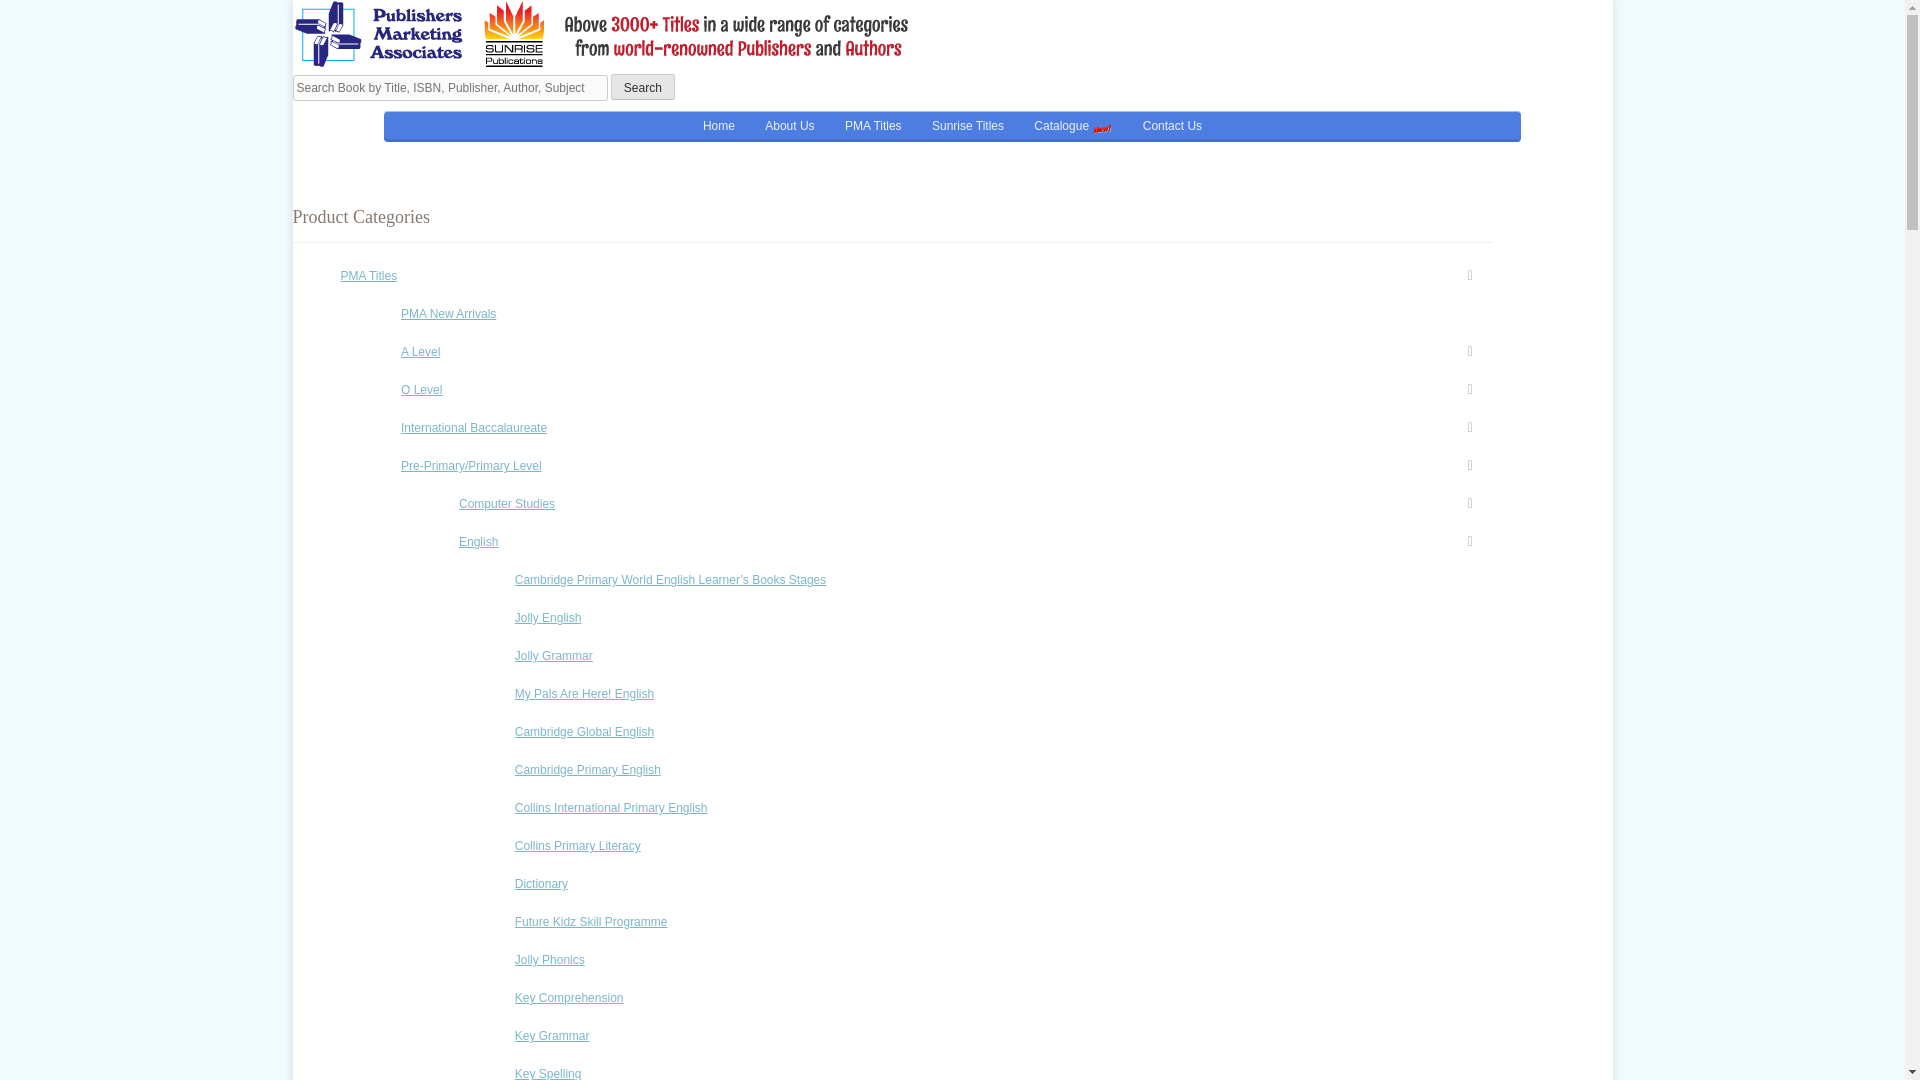 This screenshot has width=1920, height=1080. Describe the element at coordinates (718, 126) in the screenshot. I see `Home` at that location.